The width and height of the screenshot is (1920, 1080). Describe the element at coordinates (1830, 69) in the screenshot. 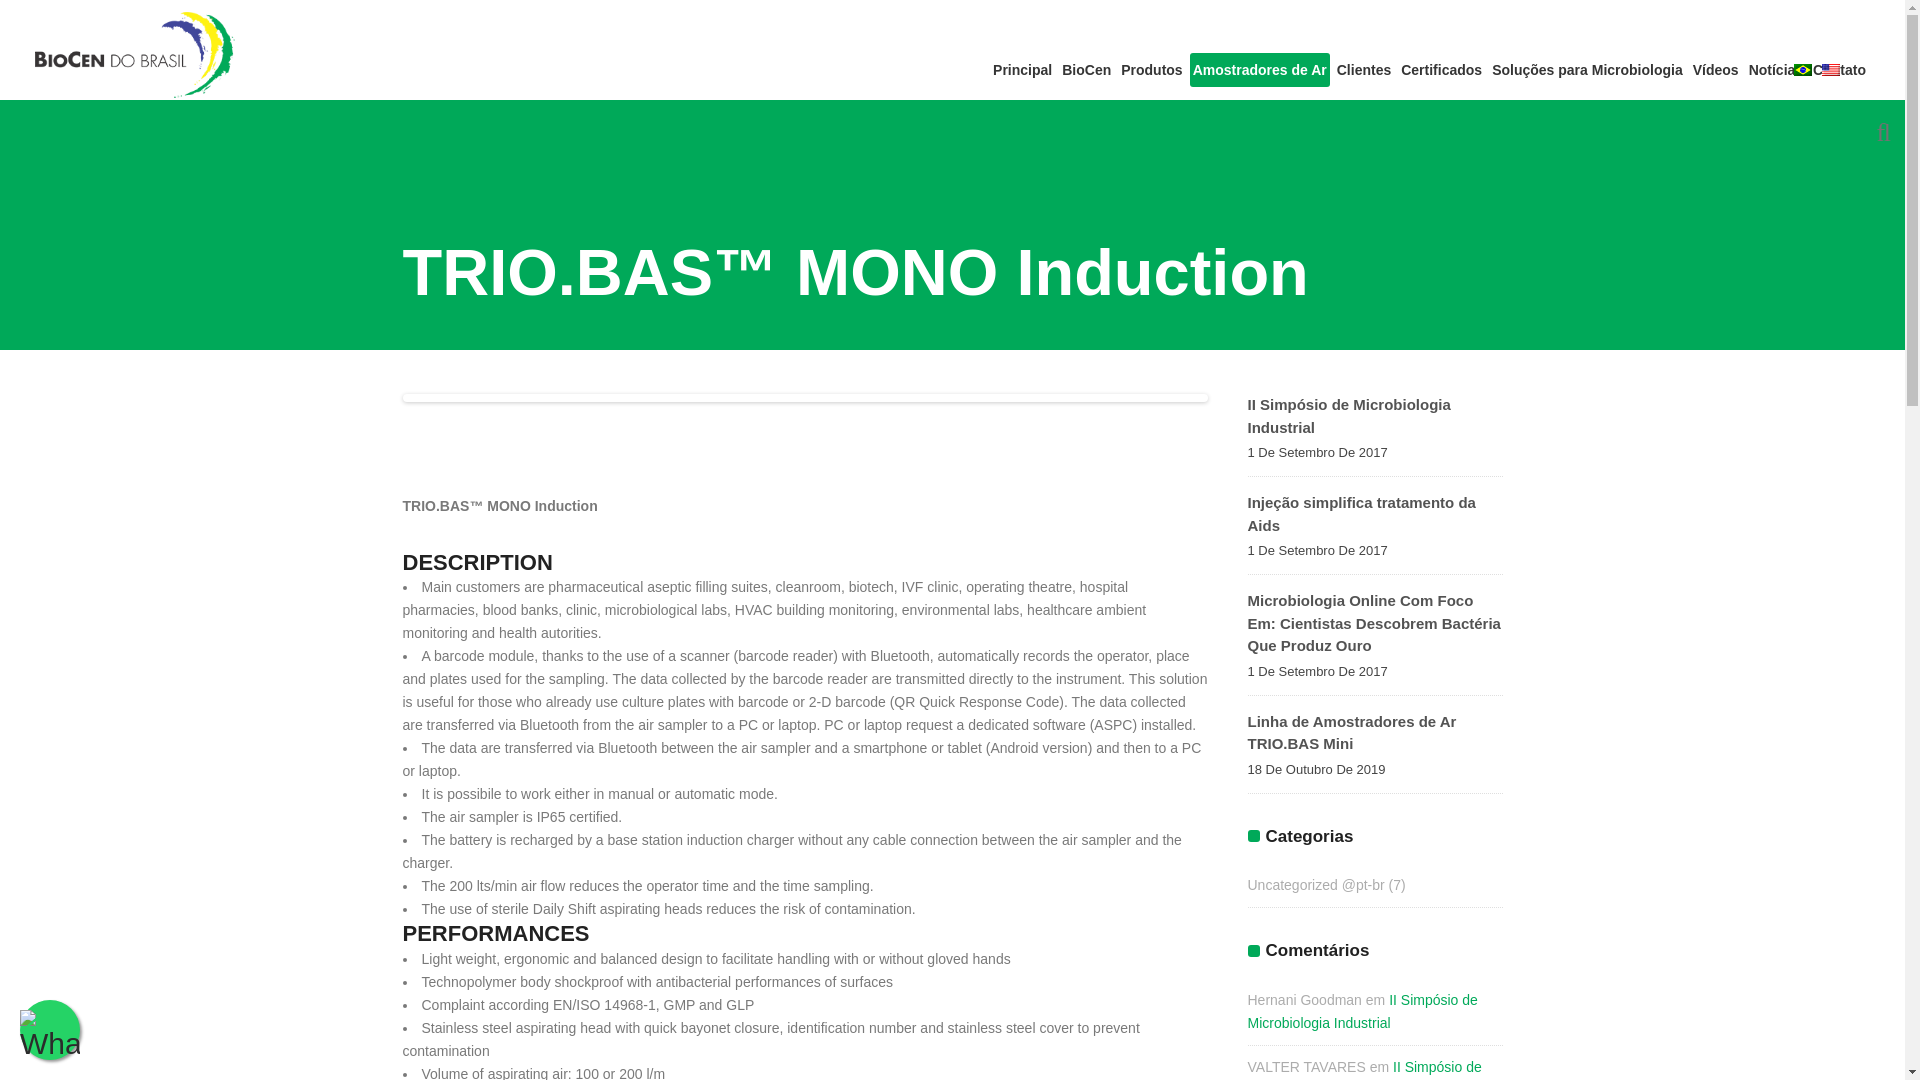

I see `English` at that location.